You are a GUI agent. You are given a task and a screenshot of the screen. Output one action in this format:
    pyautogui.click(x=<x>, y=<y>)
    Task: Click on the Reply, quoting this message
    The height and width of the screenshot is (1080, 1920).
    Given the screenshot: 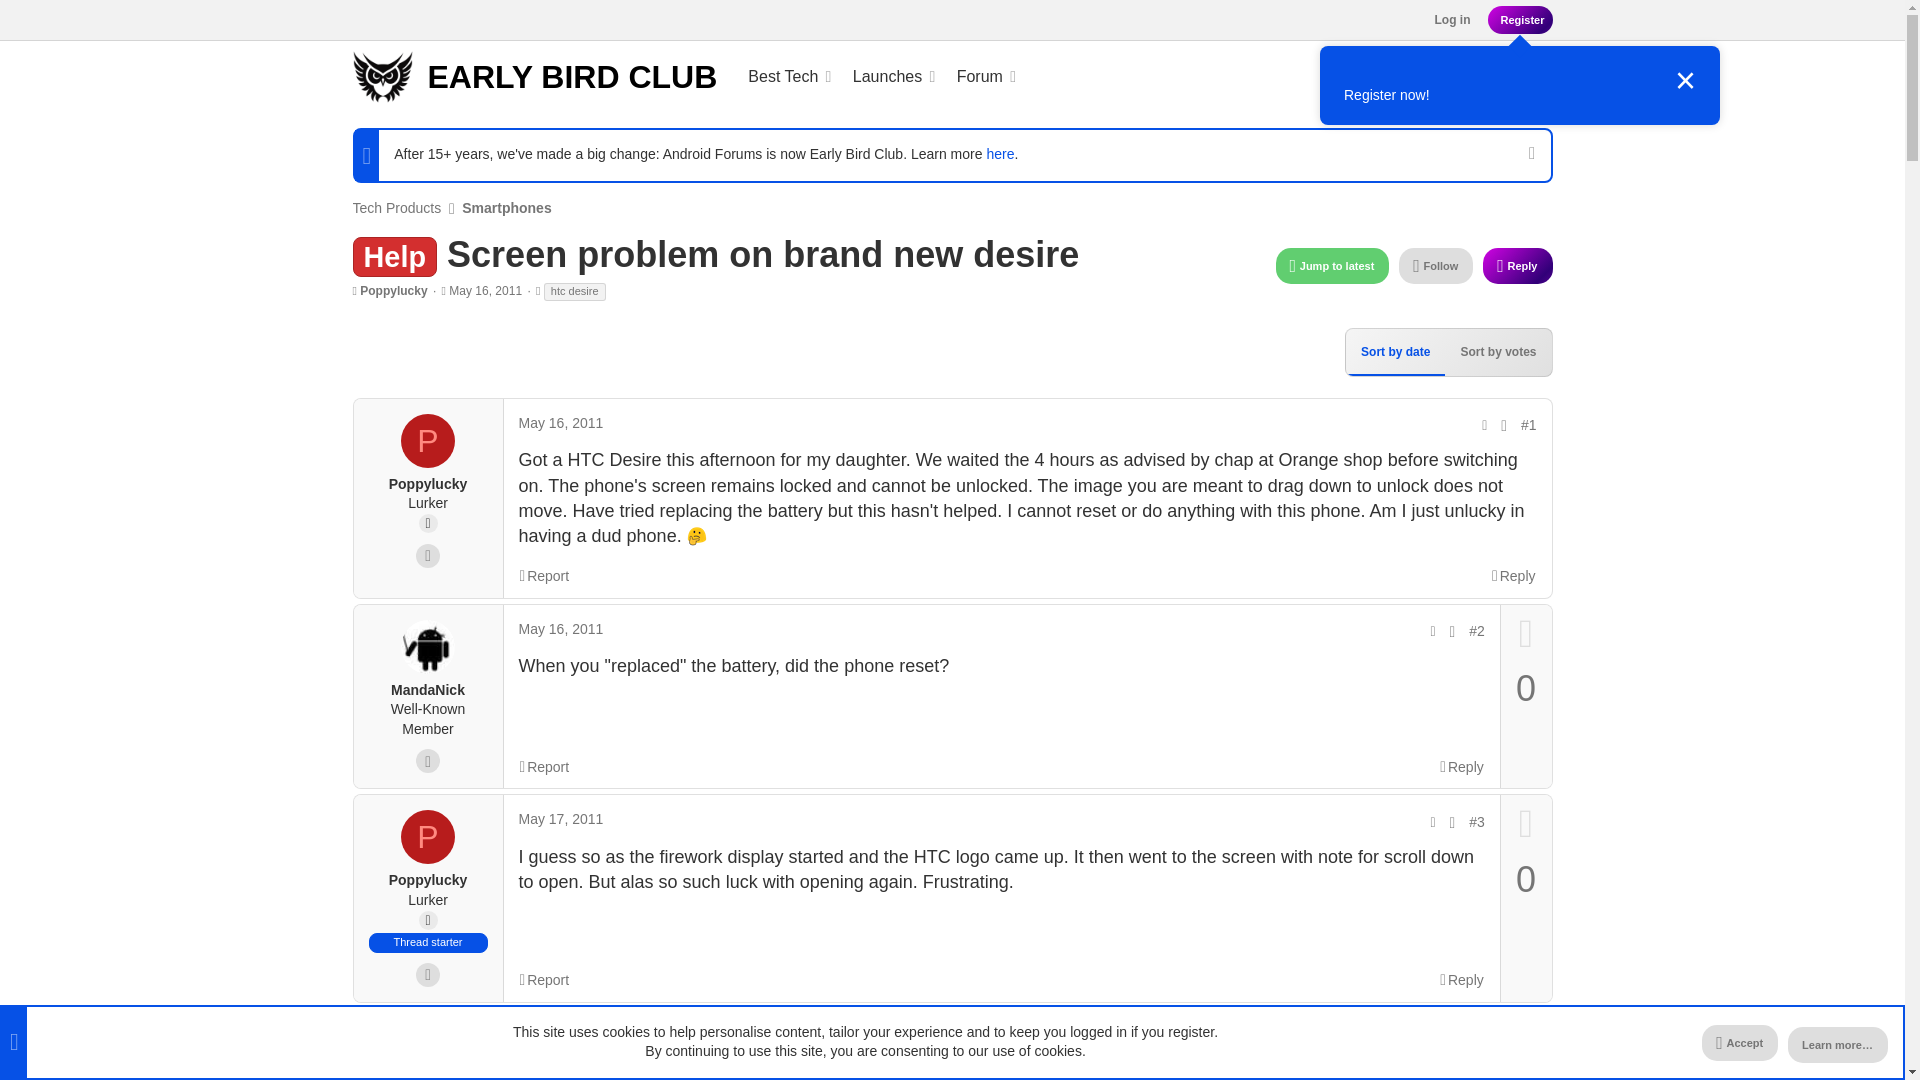 What is the action you would take?
    pyautogui.click(x=1461, y=766)
    